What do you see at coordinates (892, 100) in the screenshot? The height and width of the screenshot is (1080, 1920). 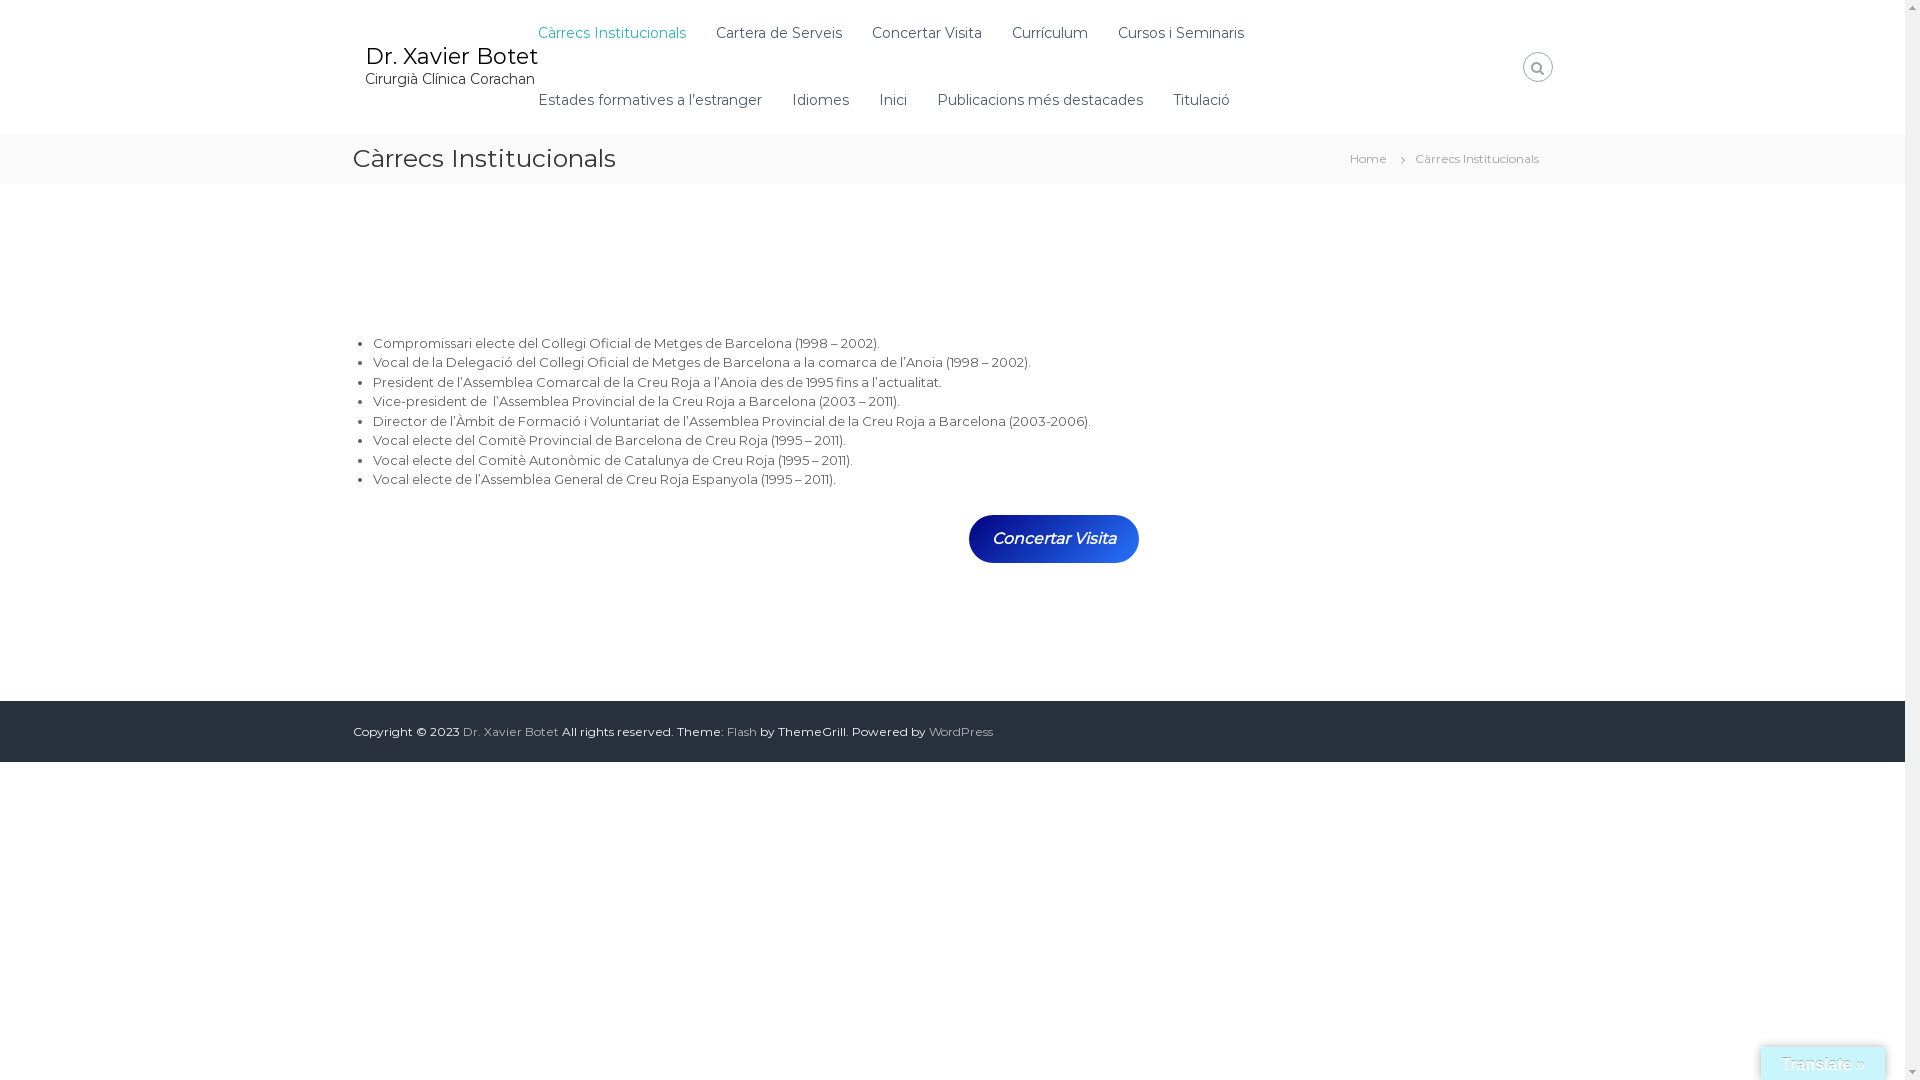 I see `Inici` at bounding box center [892, 100].